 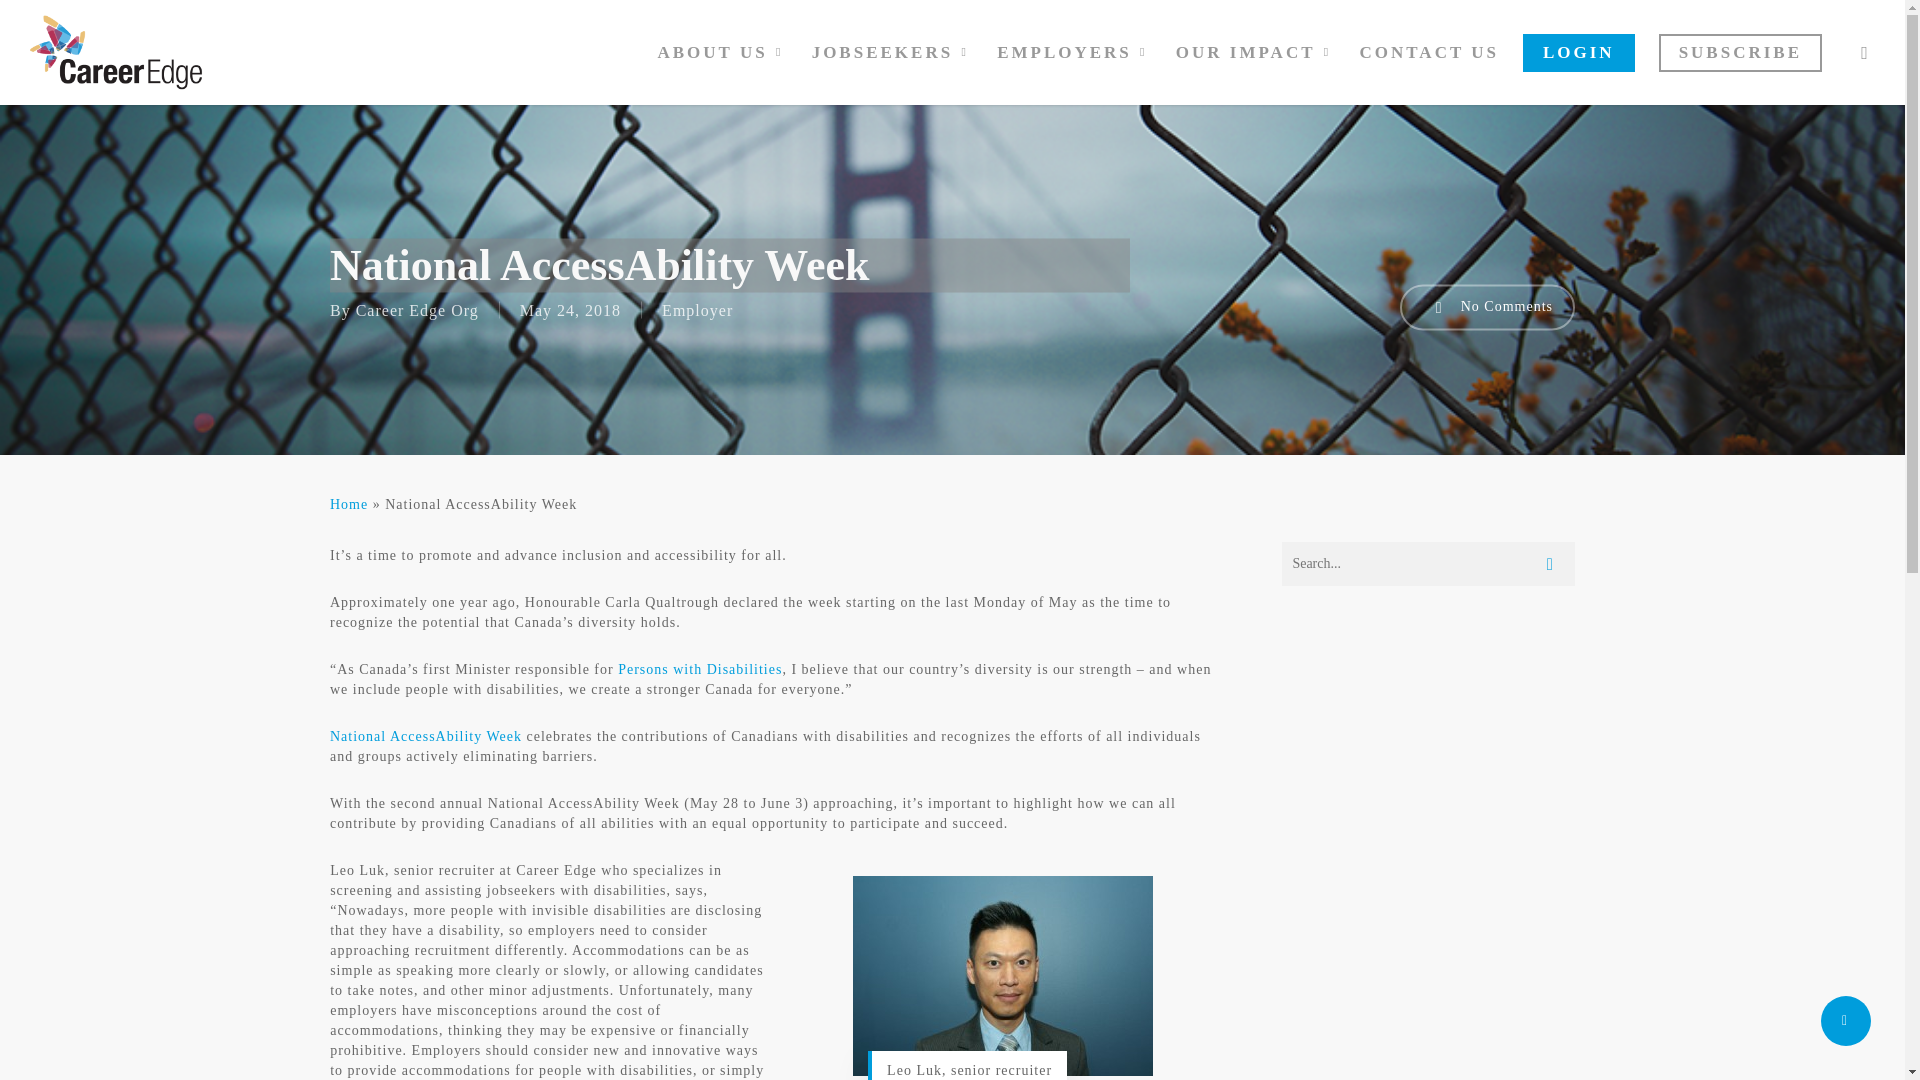 What do you see at coordinates (1864, 52) in the screenshot?
I see `search` at bounding box center [1864, 52].